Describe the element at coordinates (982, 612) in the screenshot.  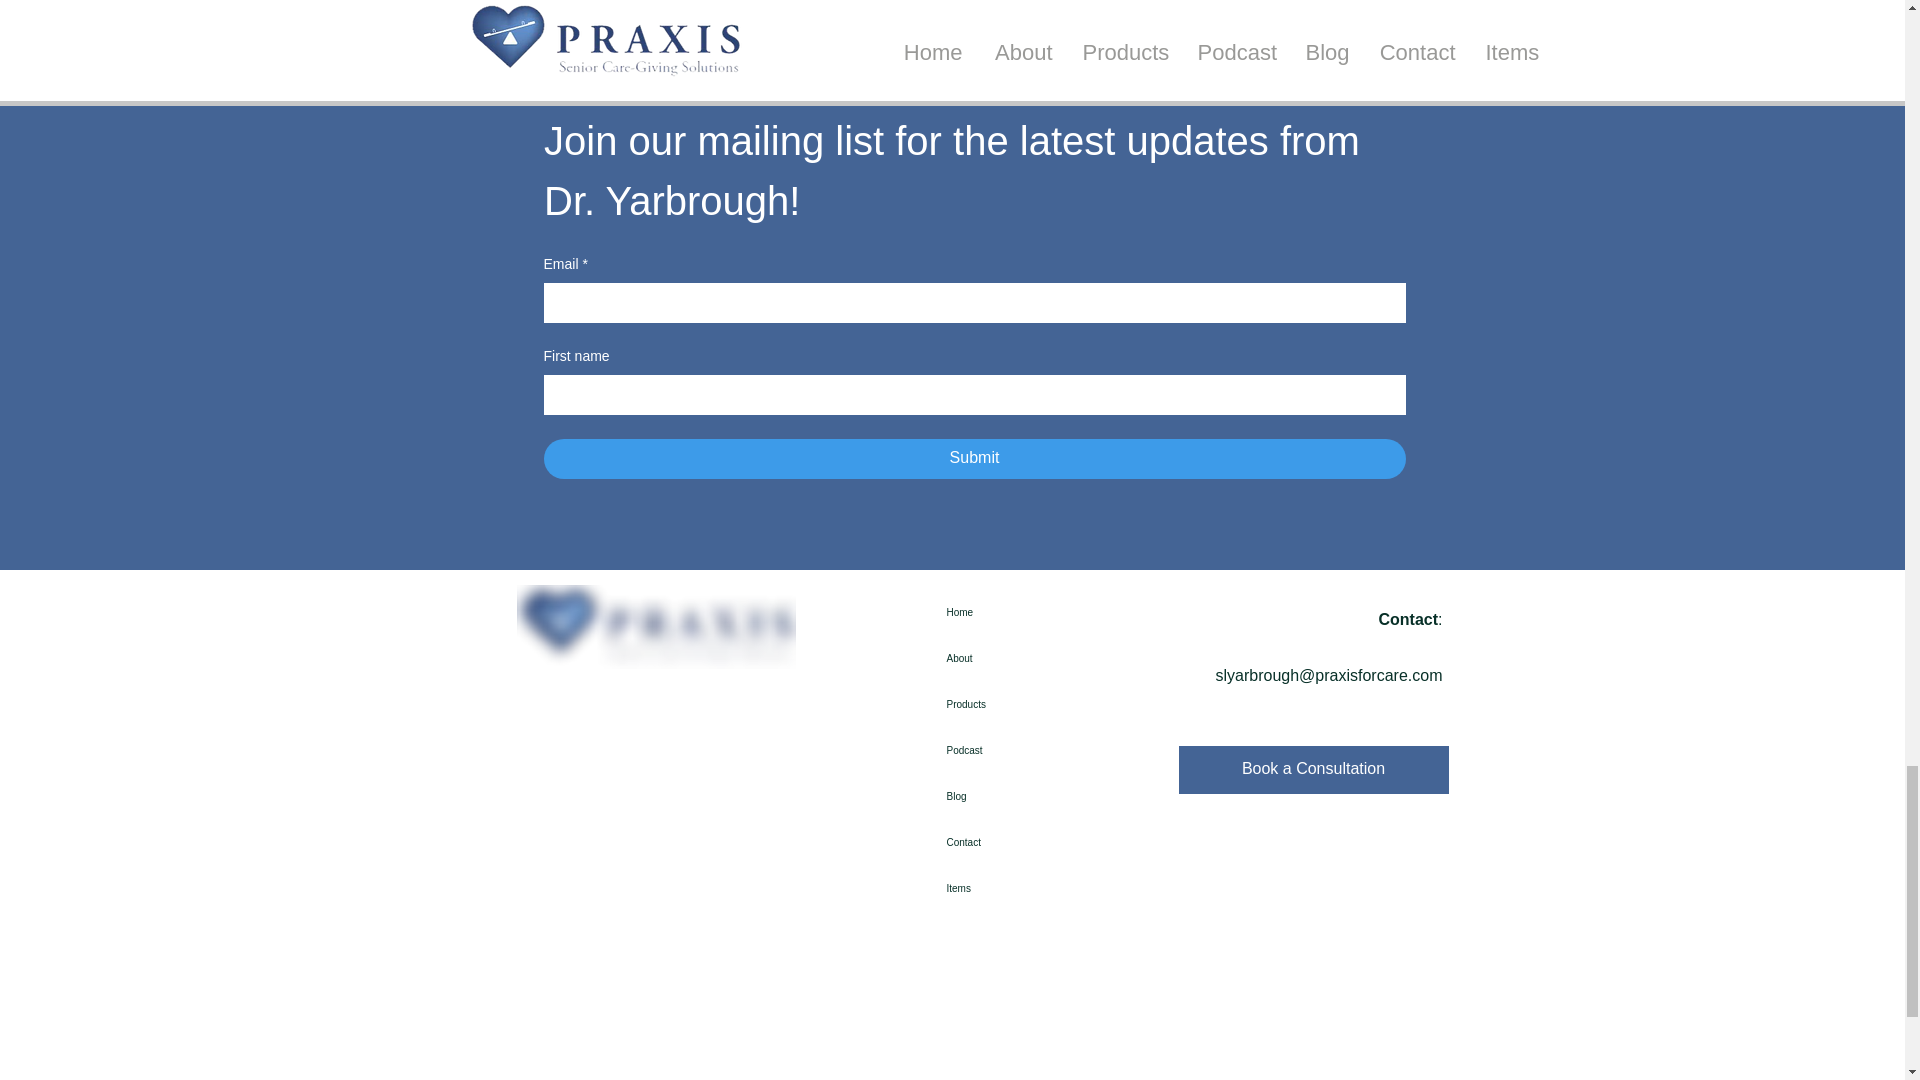
I see `Home` at that location.